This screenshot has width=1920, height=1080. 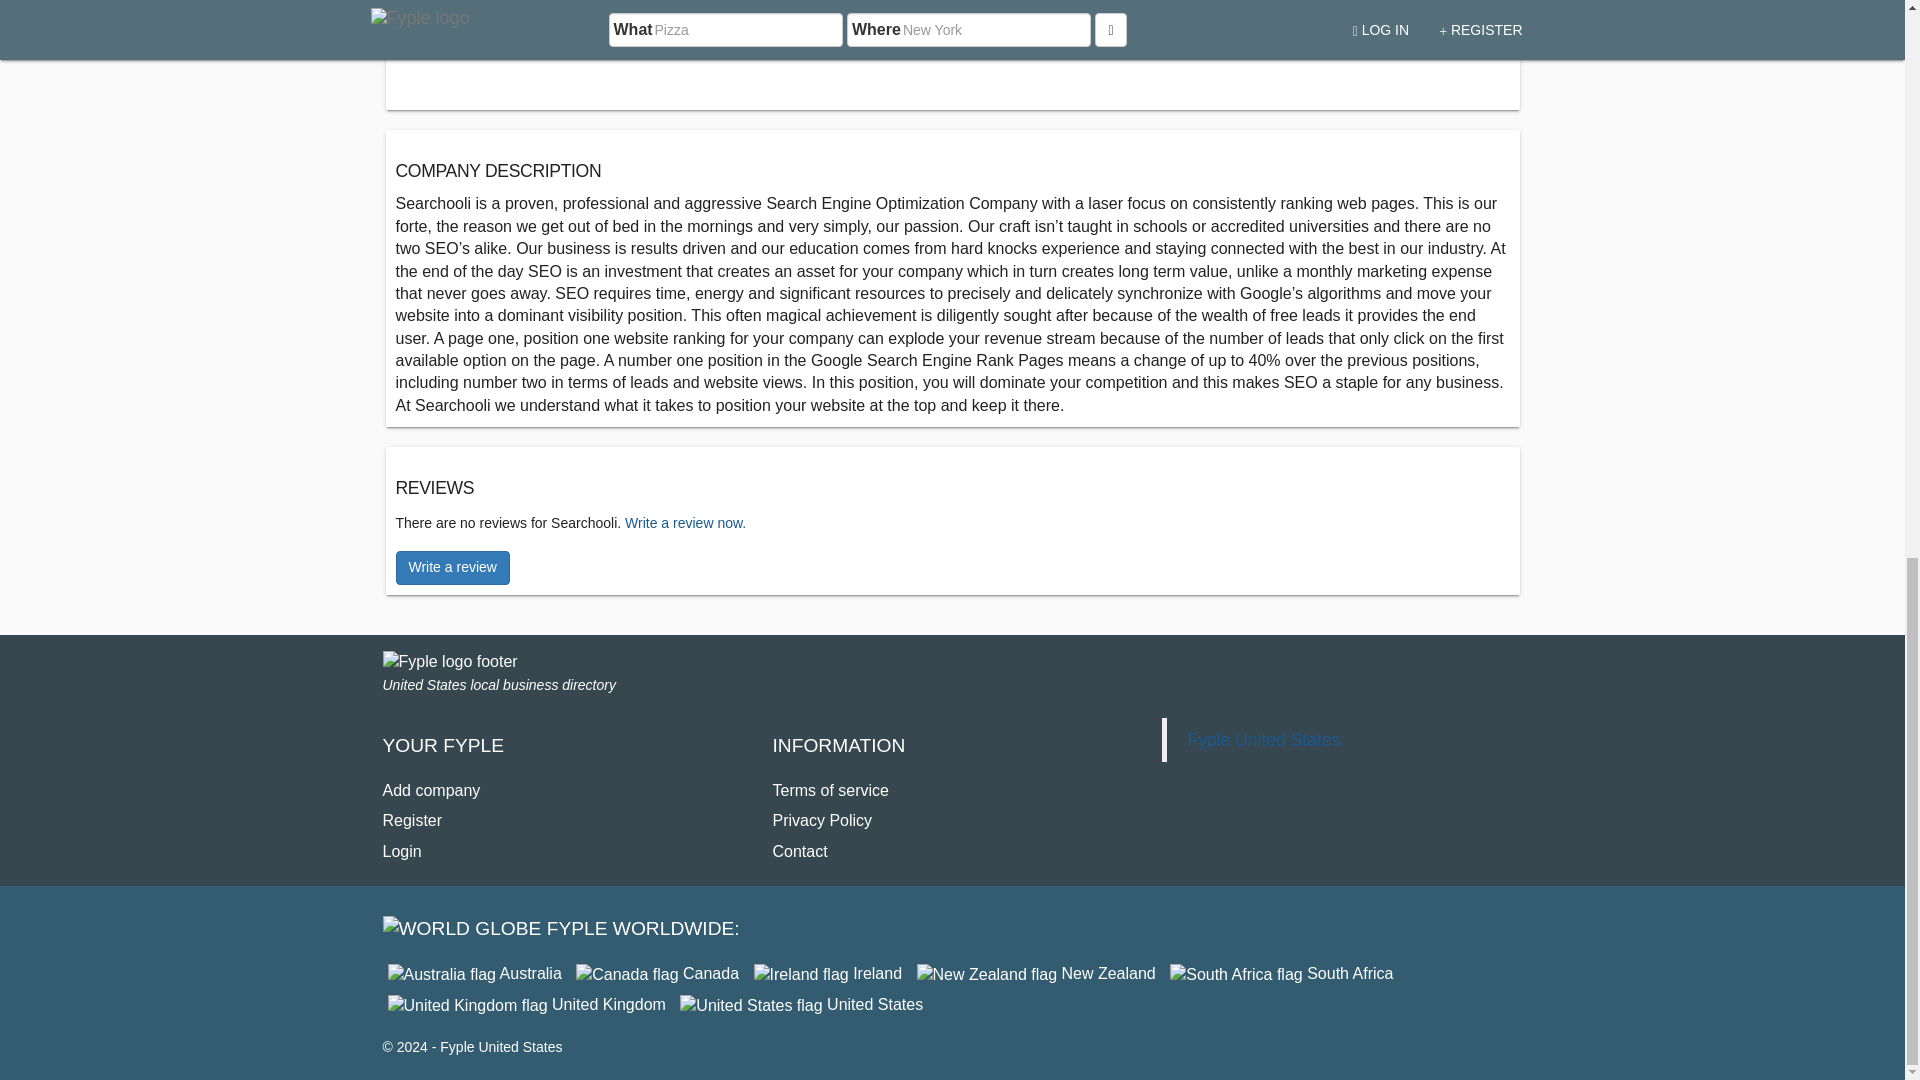 What do you see at coordinates (1036, 973) in the screenshot?
I see `New Zealand` at bounding box center [1036, 973].